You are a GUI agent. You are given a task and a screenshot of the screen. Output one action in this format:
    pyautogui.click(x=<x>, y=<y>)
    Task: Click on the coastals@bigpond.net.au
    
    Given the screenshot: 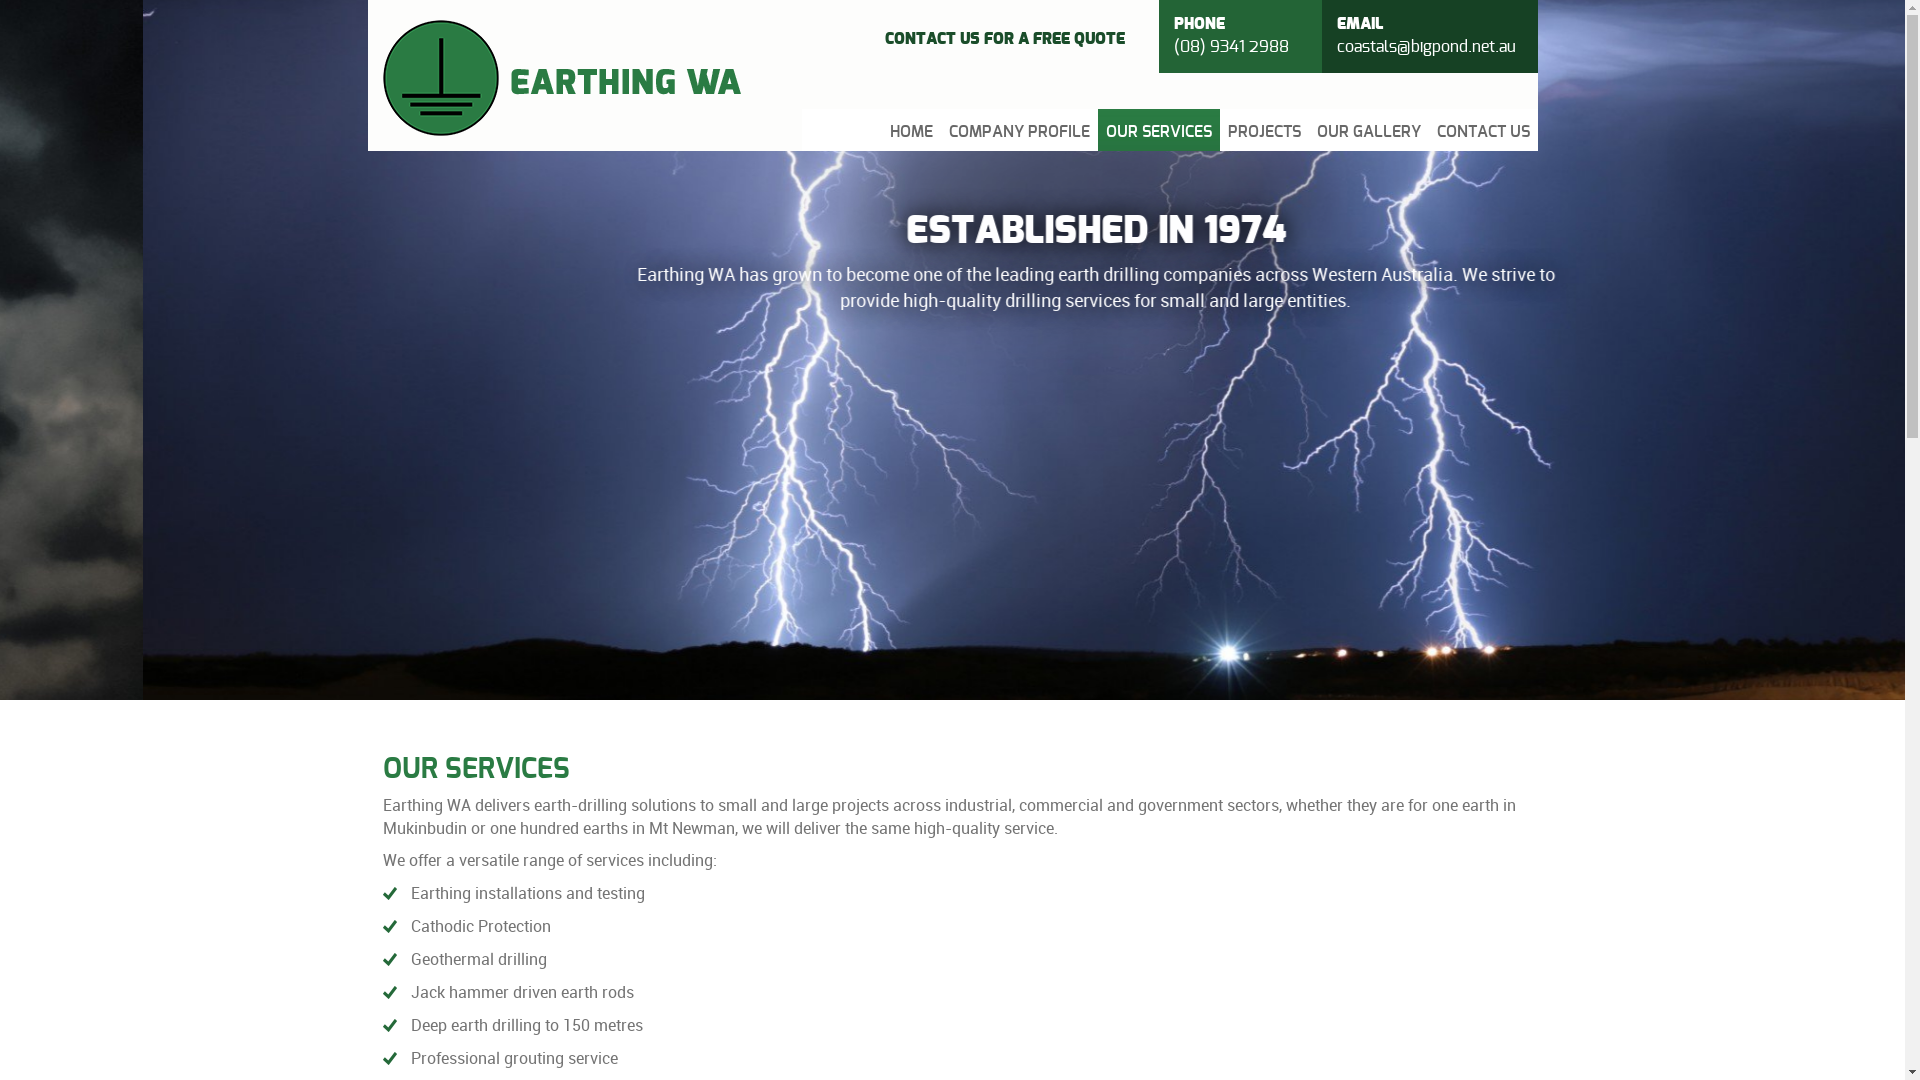 What is the action you would take?
    pyautogui.click(x=1430, y=66)
    